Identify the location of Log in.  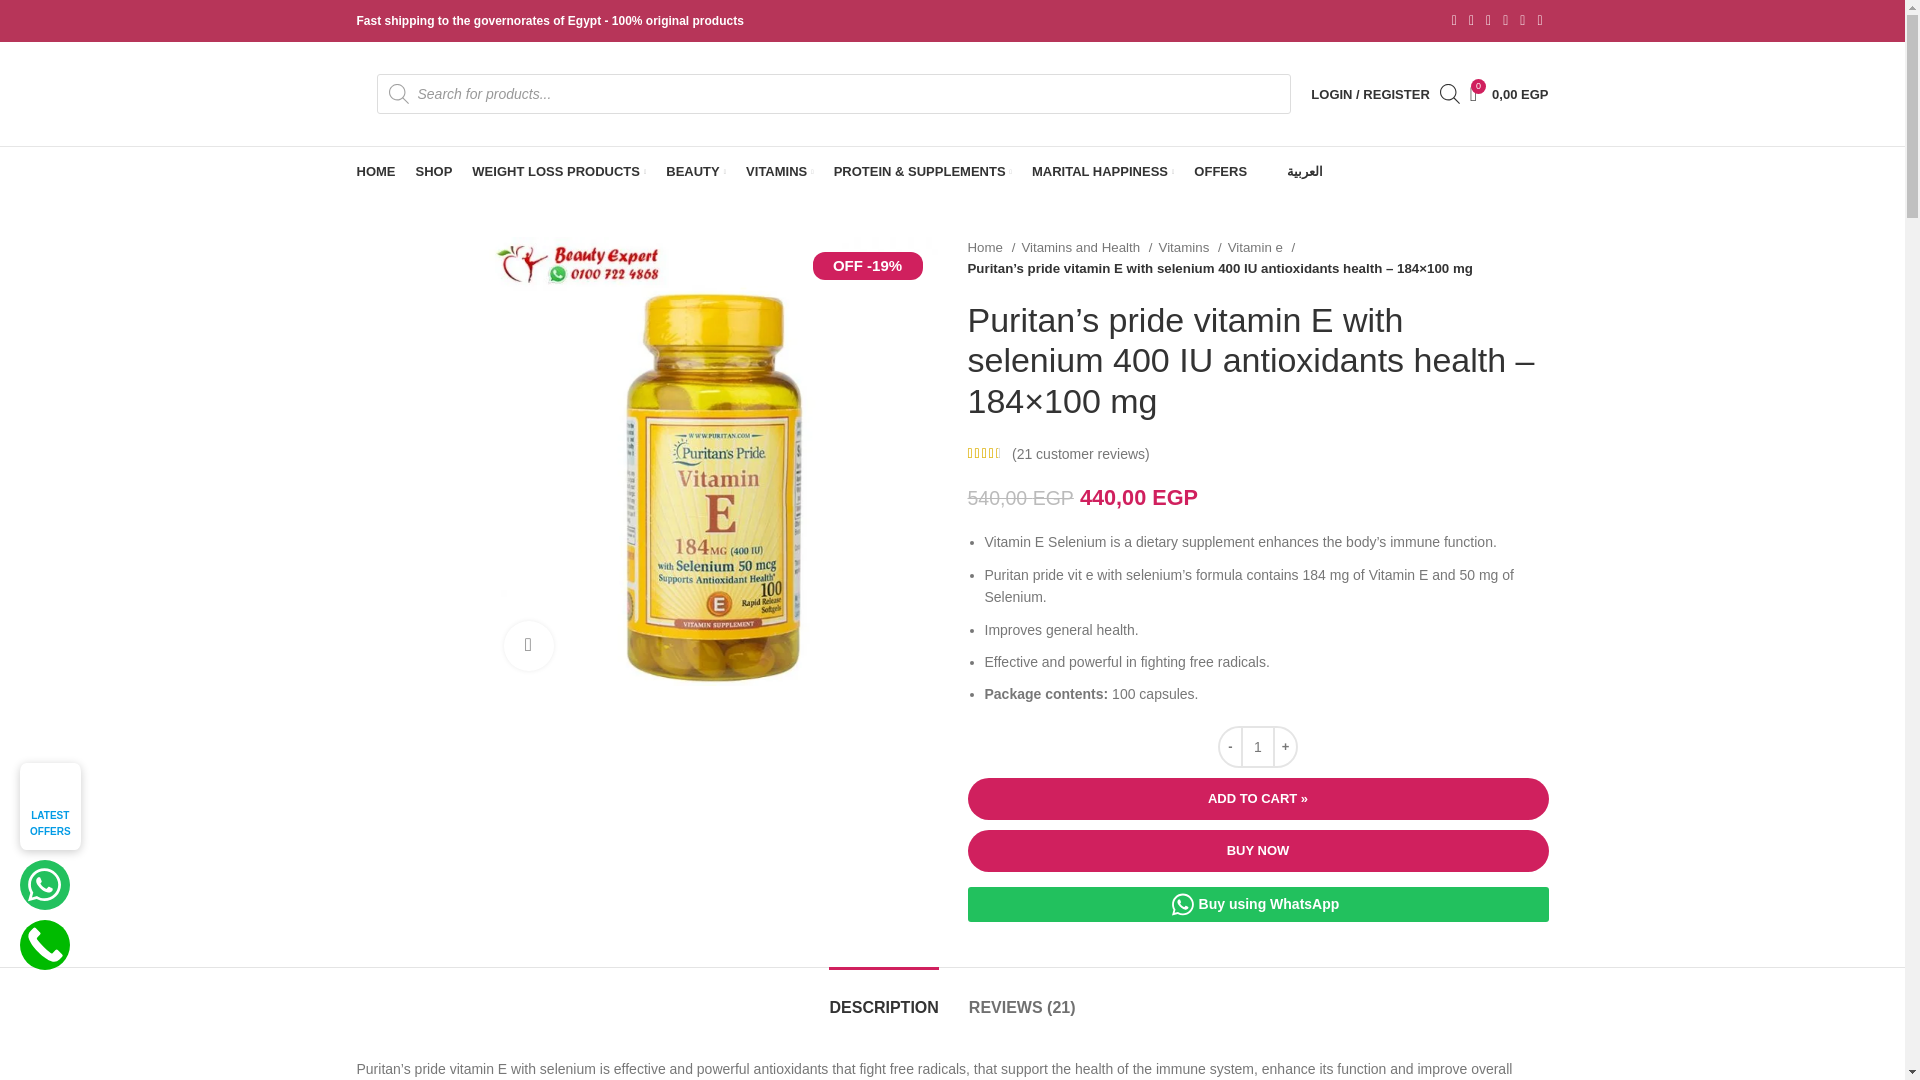
(1265, 412).